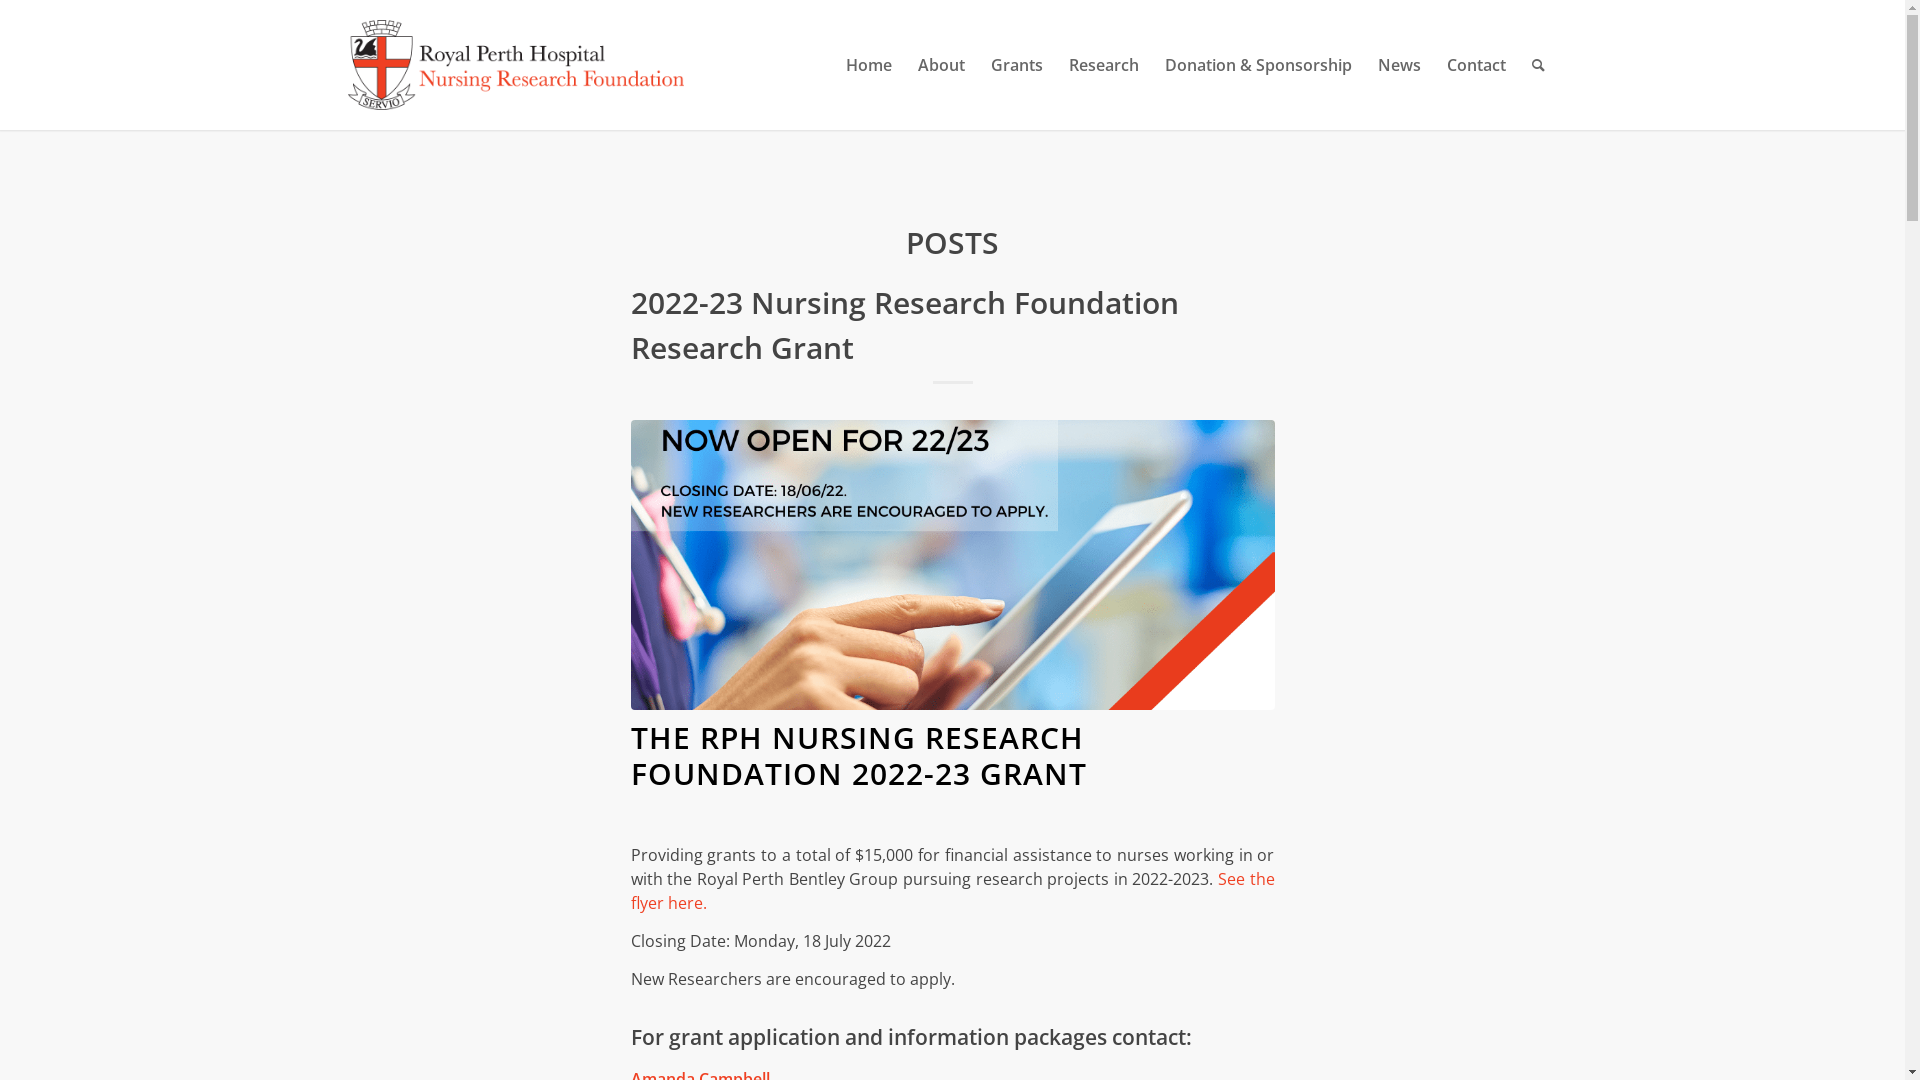 This screenshot has height=1080, width=1920. I want to click on Contact, so click(1476, 65).